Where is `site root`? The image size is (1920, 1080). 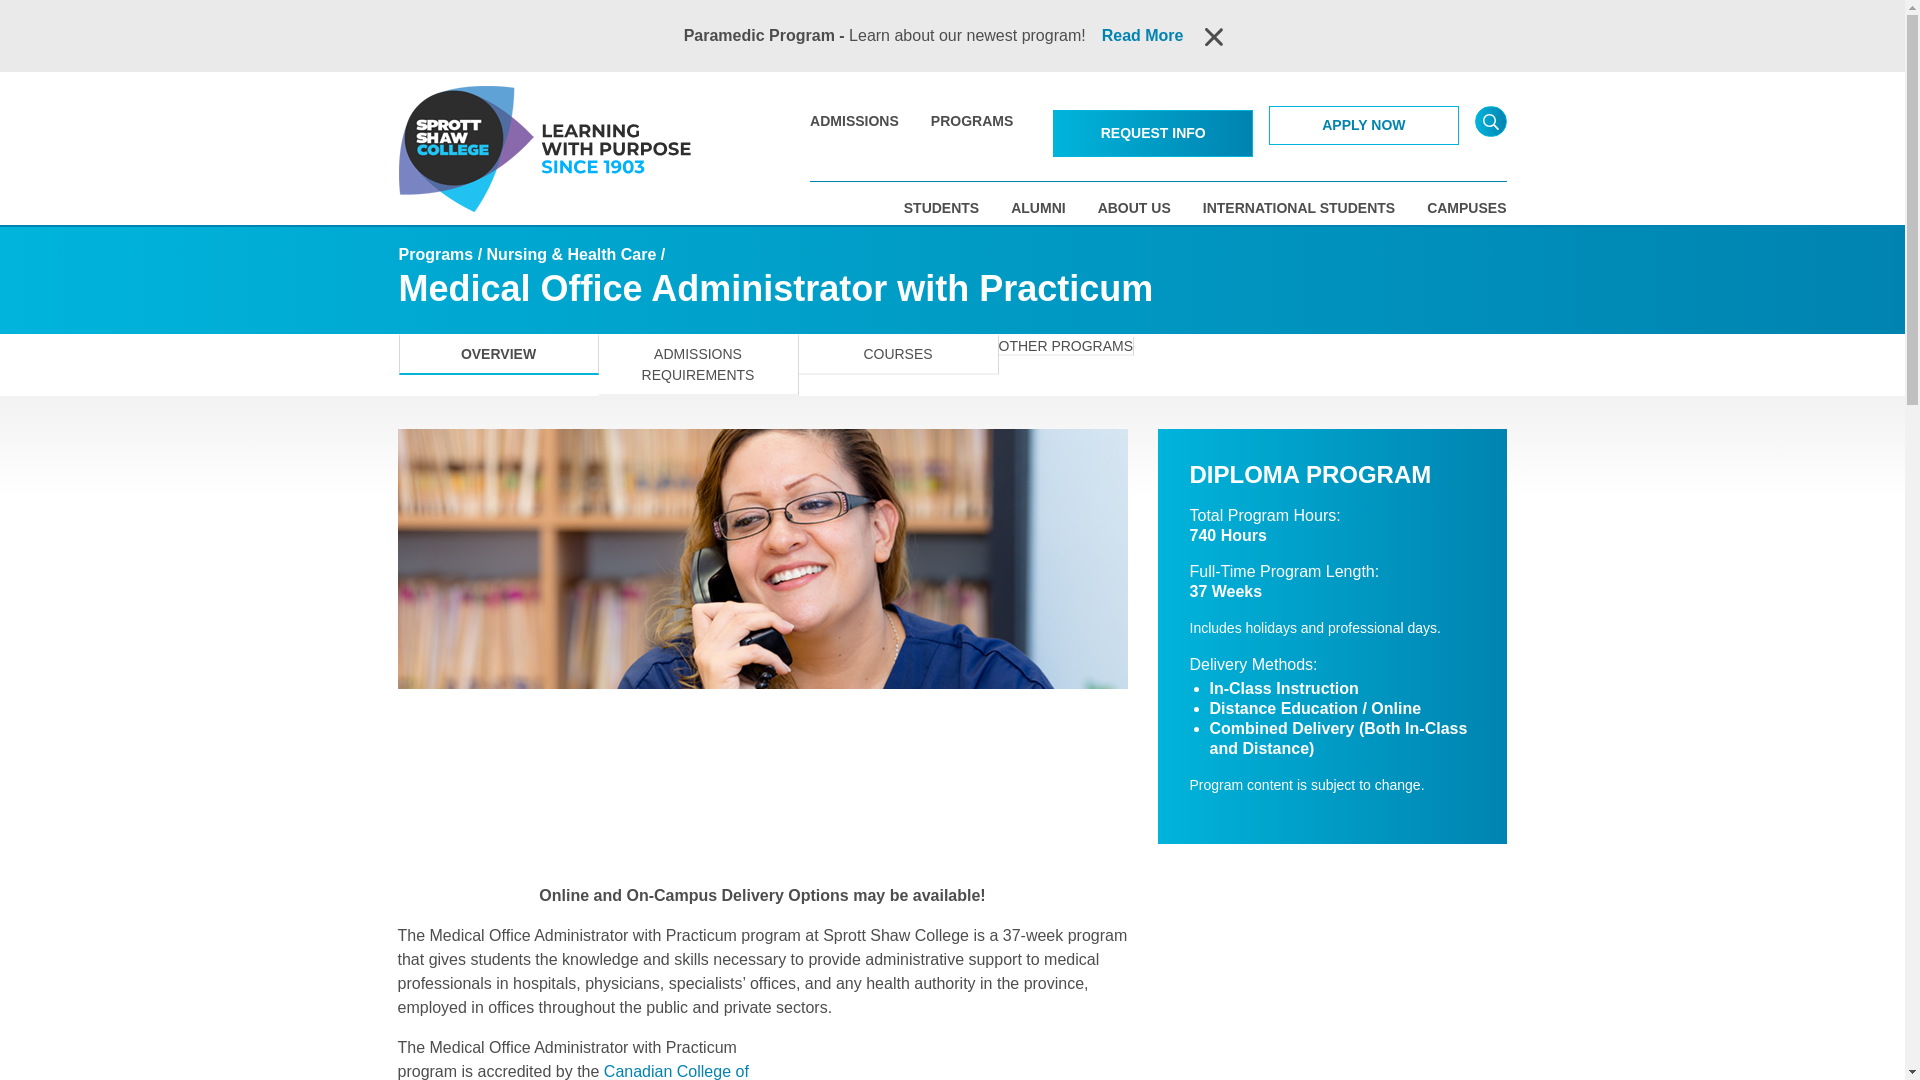 site root is located at coordinates (468, 148).